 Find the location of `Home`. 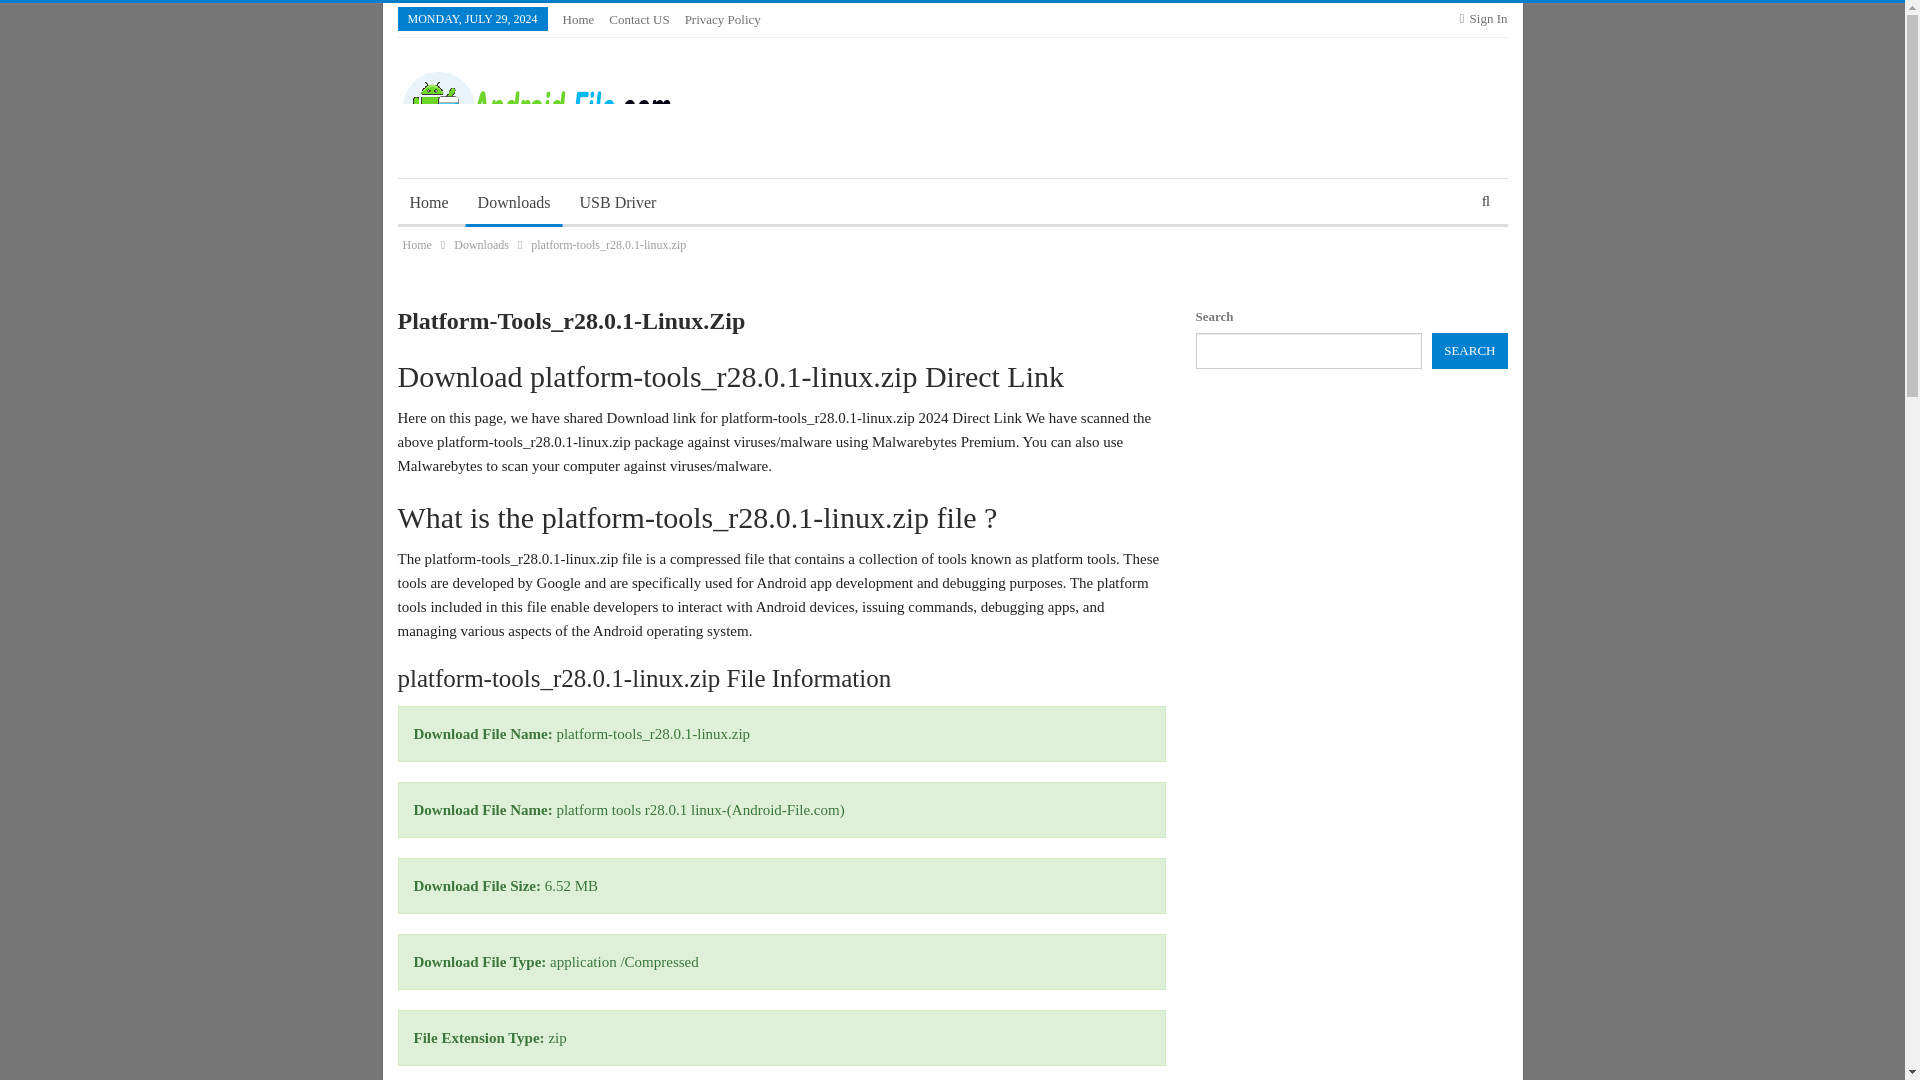

Home is located at coordinates (428, 202).